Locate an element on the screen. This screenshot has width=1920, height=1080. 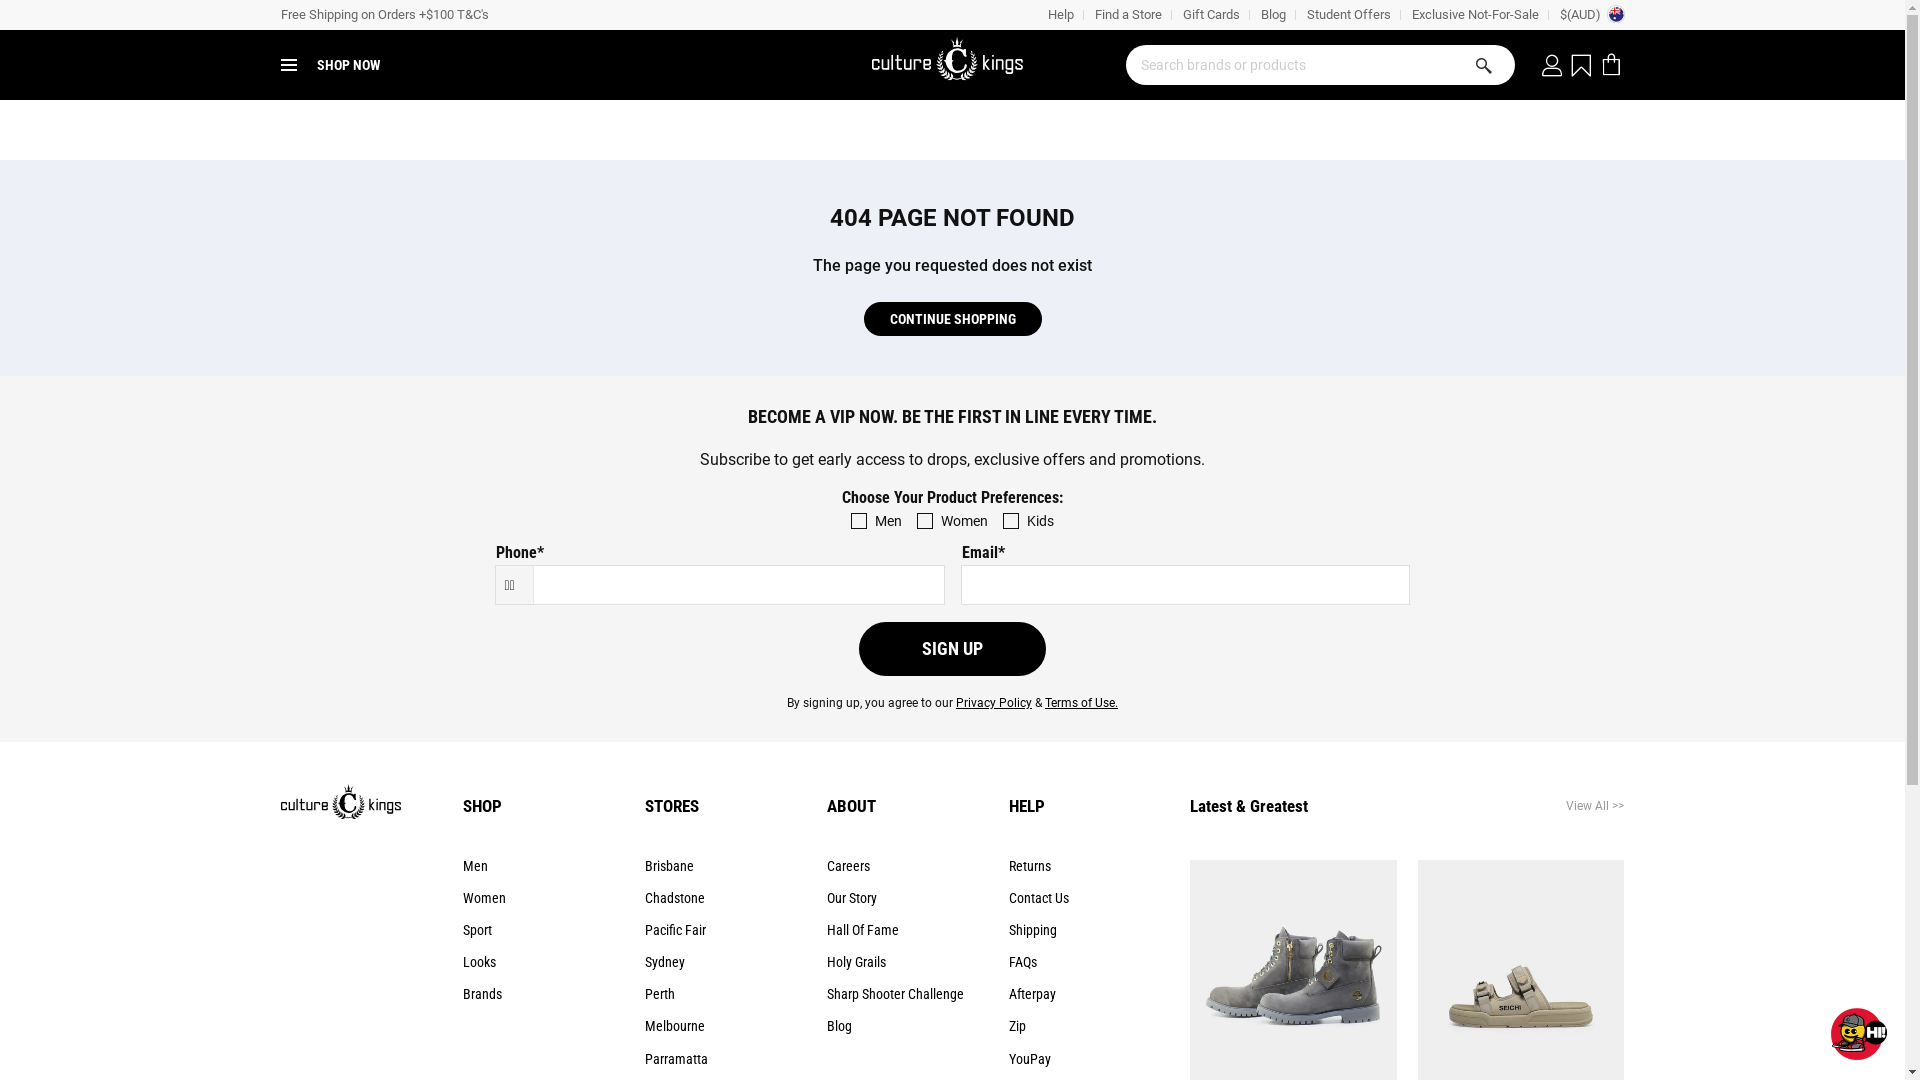
Privacy Policy is located at coordinates (994, 703).